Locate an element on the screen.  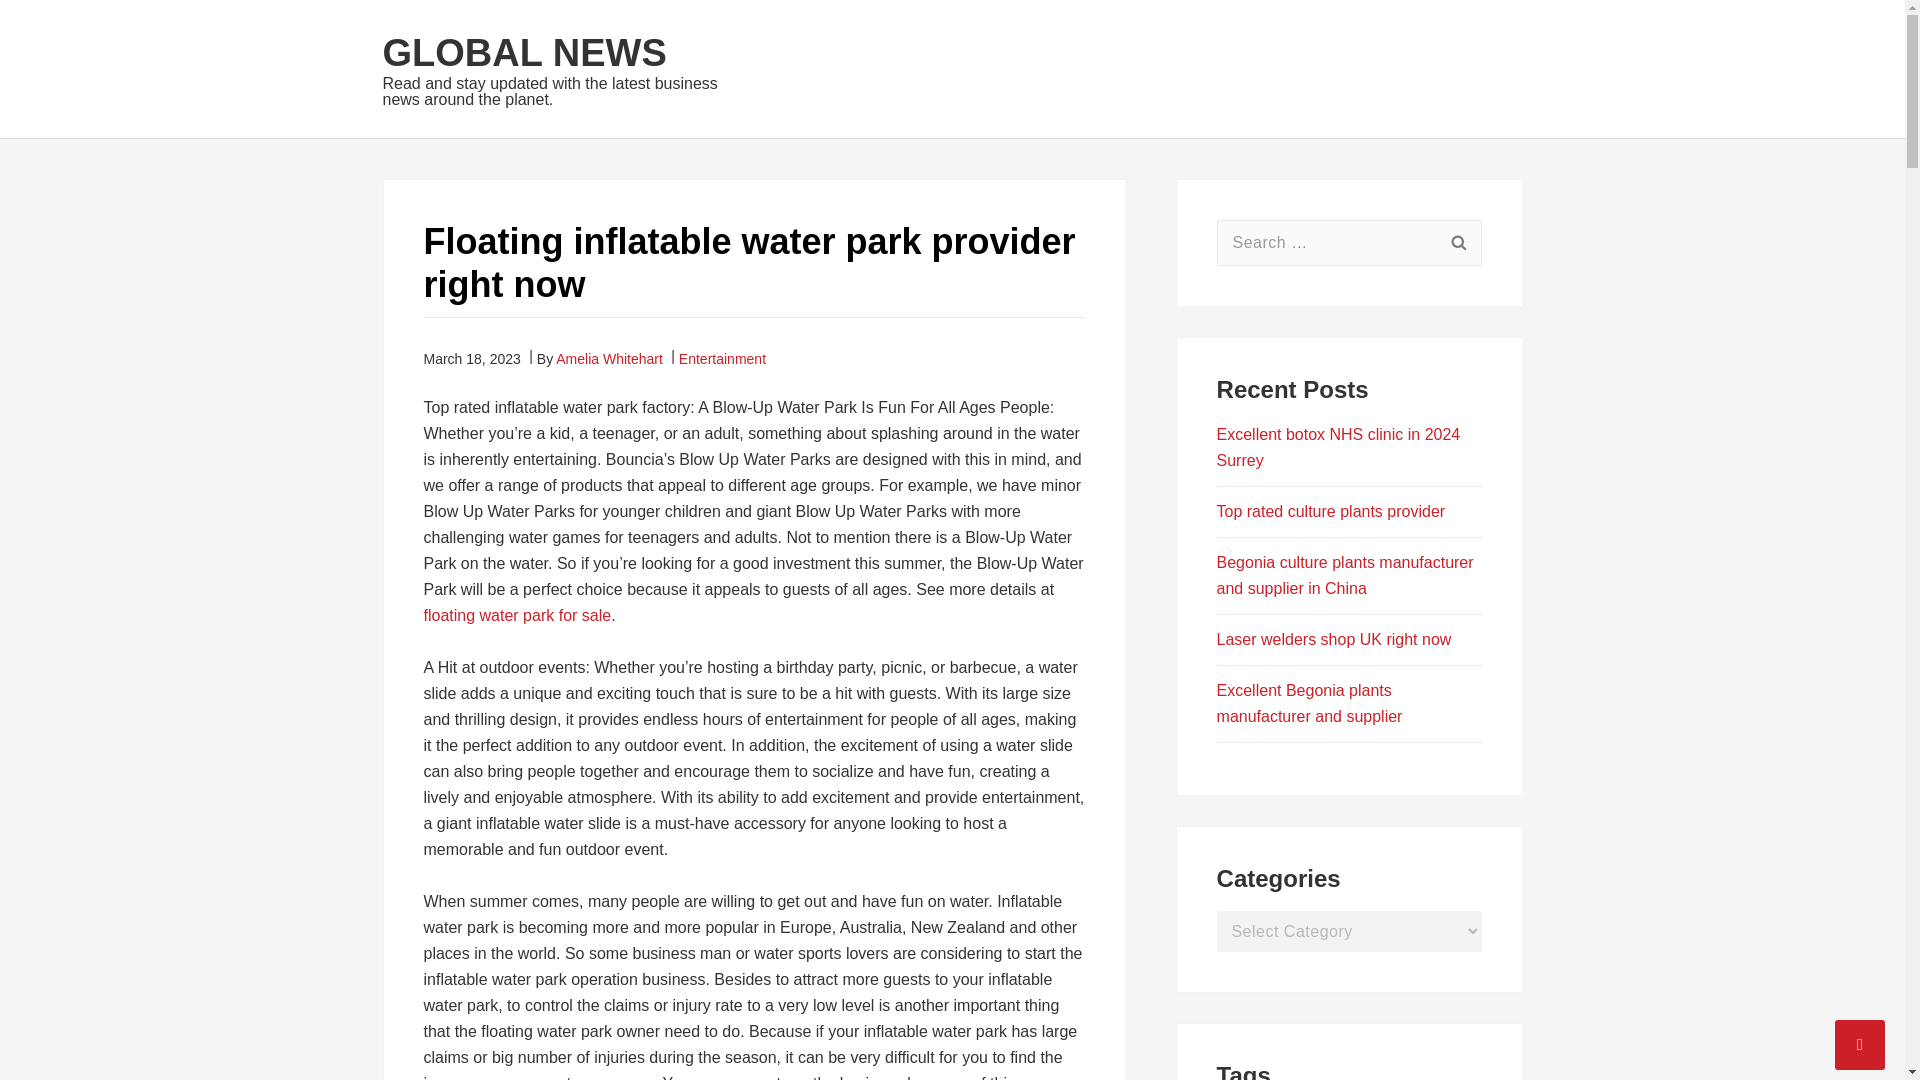
floating water park for sale is located at coordinates (518, 615).